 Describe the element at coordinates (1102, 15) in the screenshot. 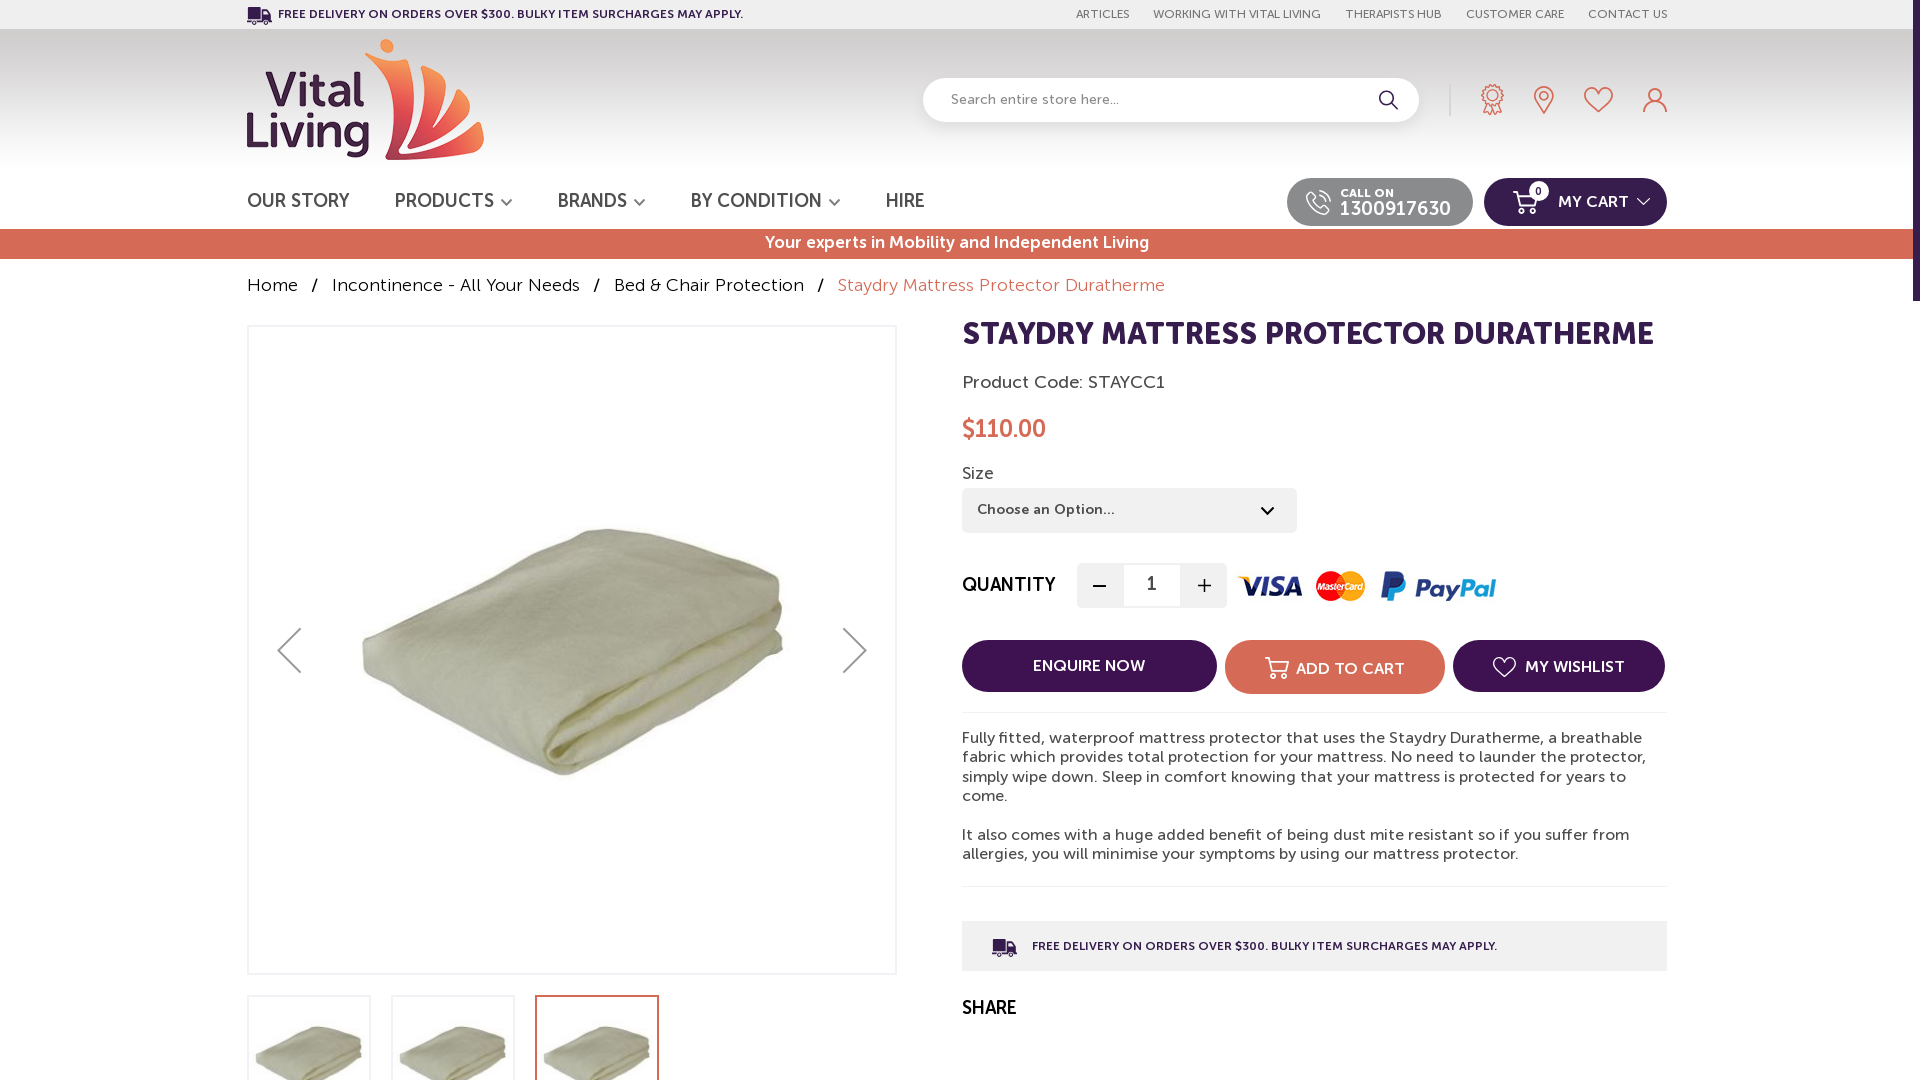

I see `ARTICLES` at that location.